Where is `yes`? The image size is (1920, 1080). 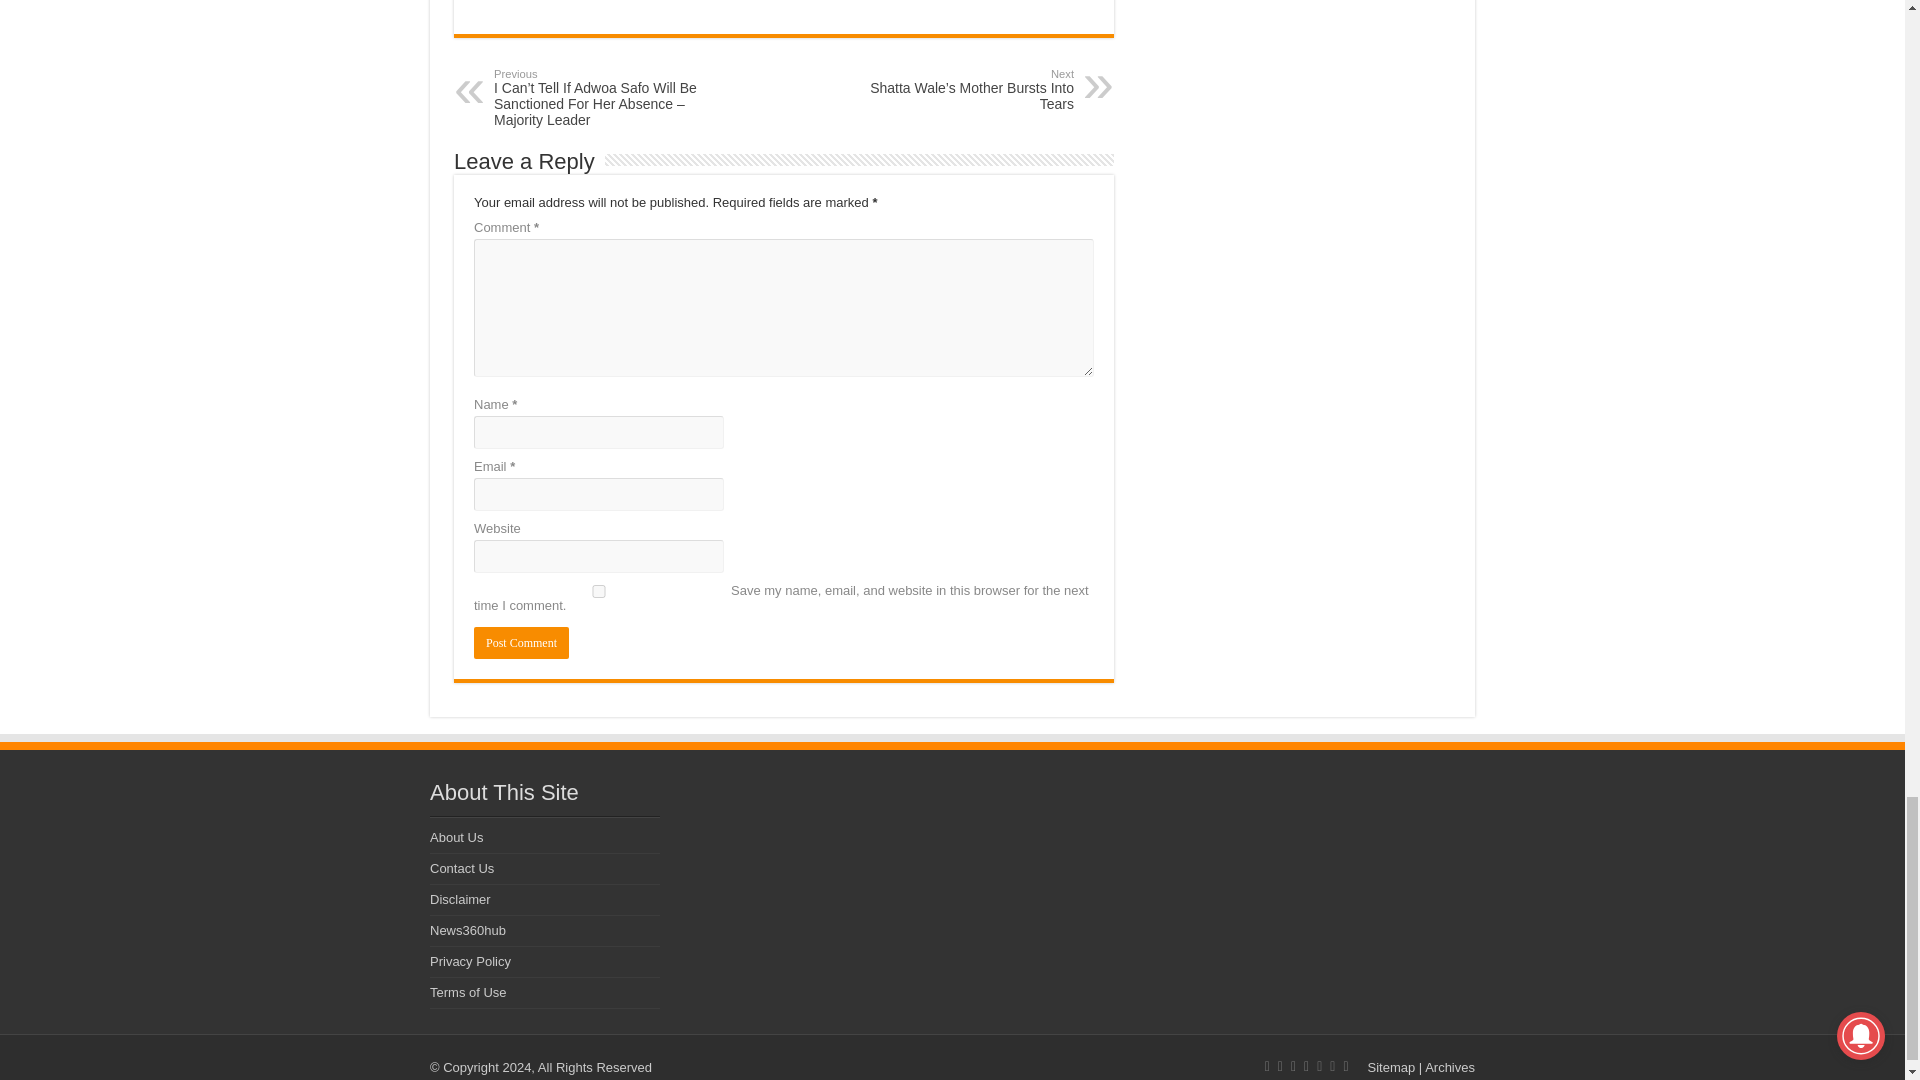
yes is located at coordinates (598, 592).